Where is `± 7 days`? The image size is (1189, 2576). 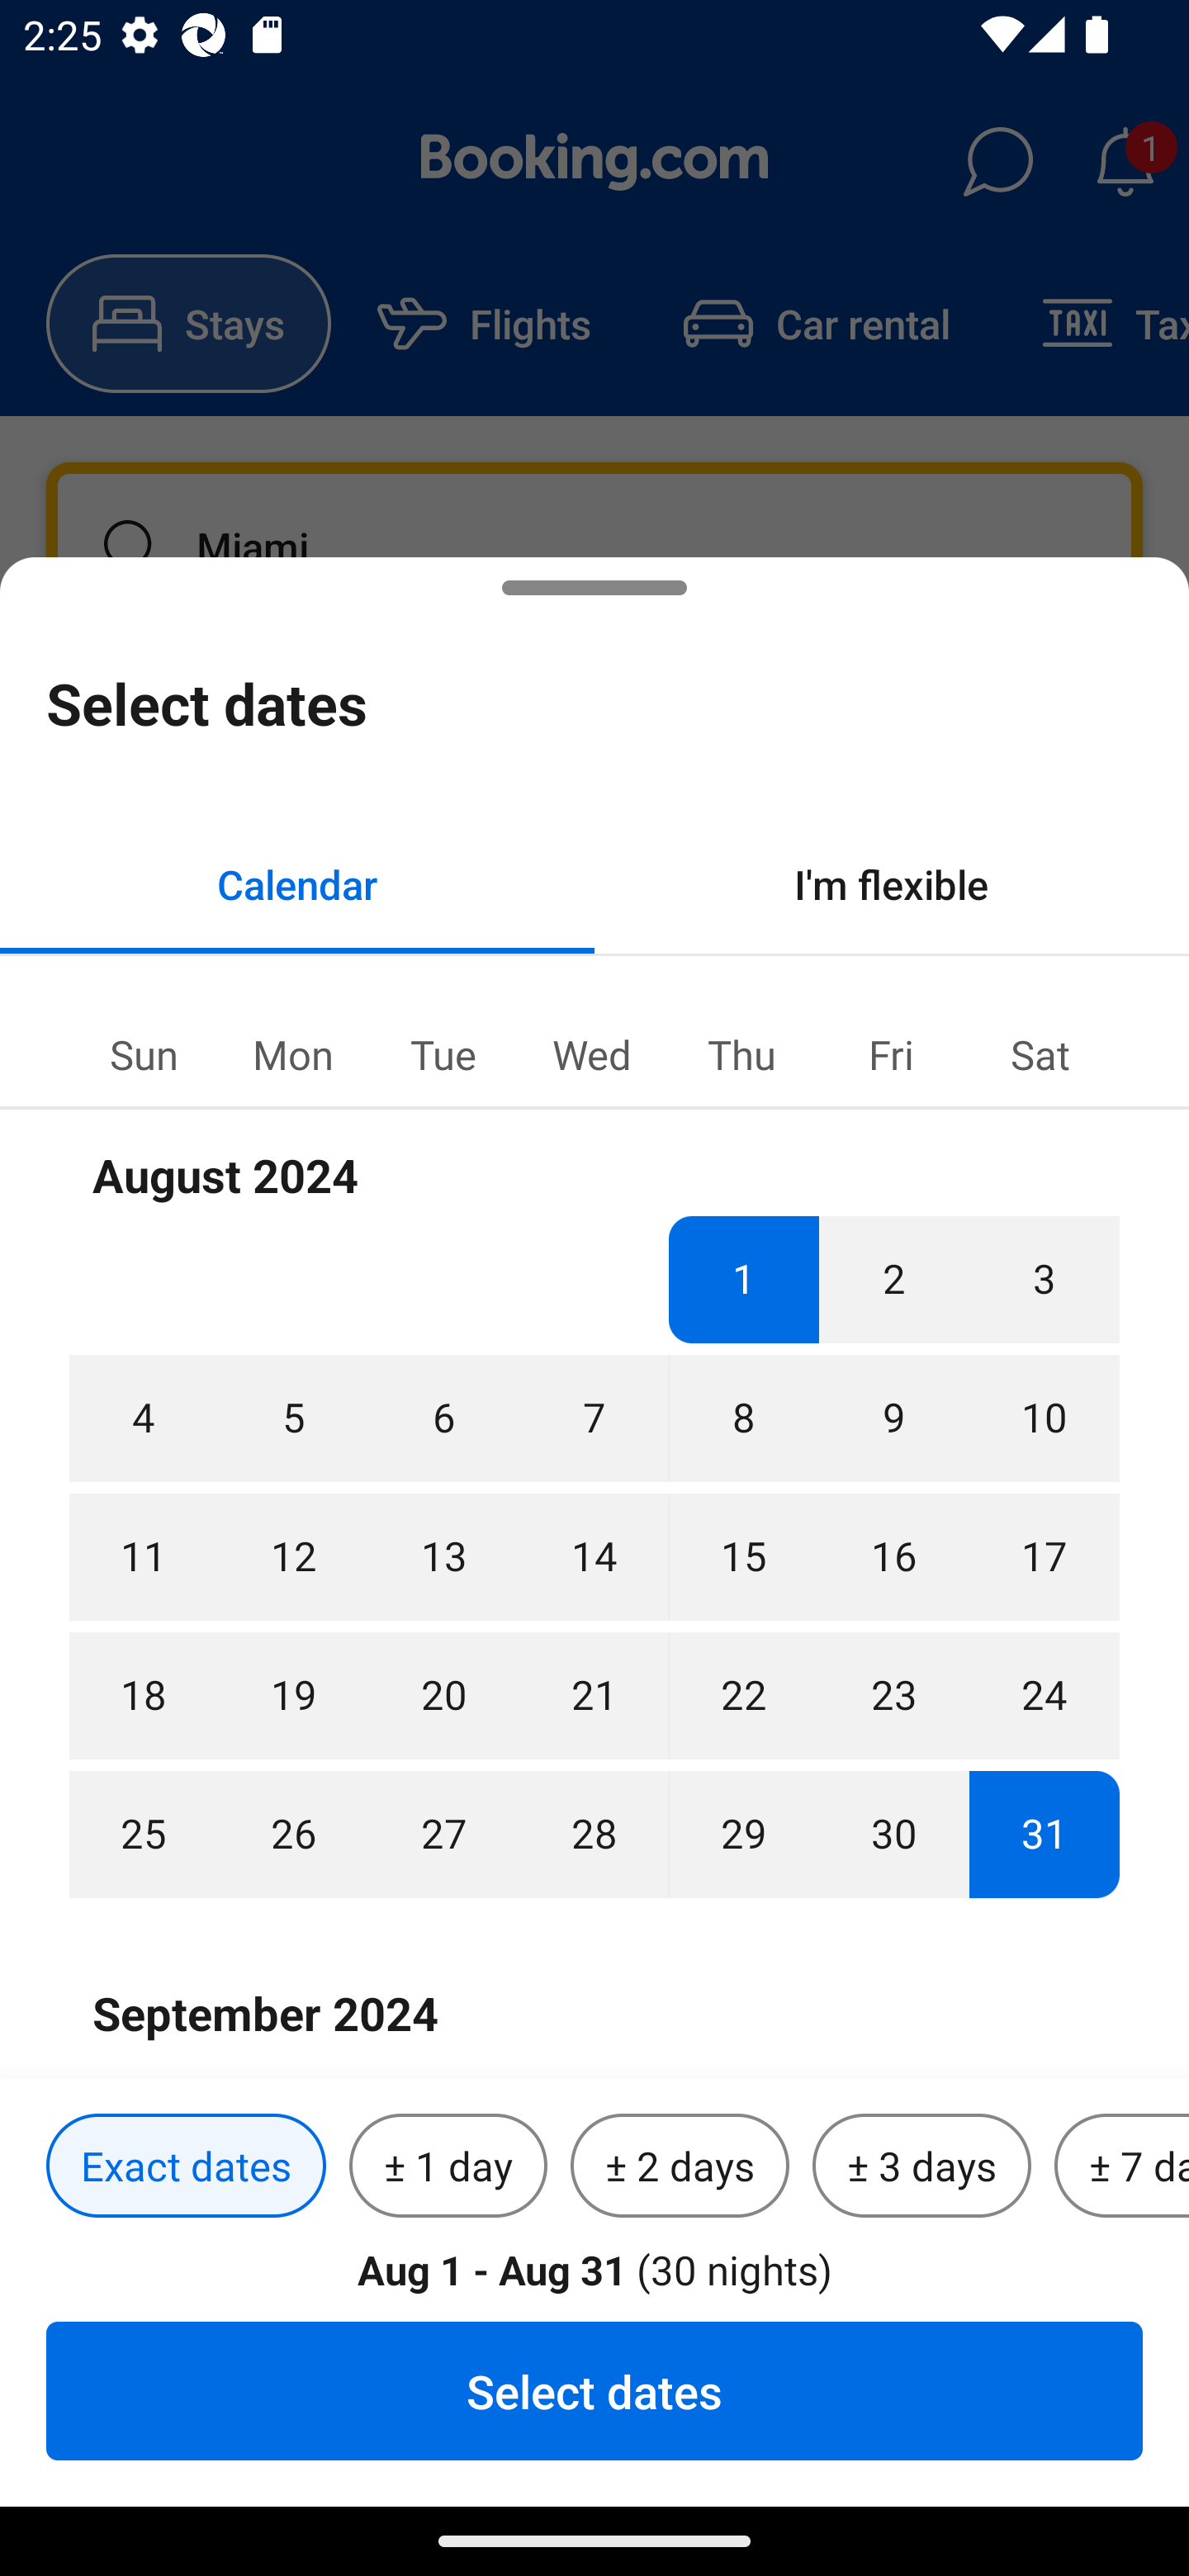
± 7 days is located at coordinates (1121, 2166).